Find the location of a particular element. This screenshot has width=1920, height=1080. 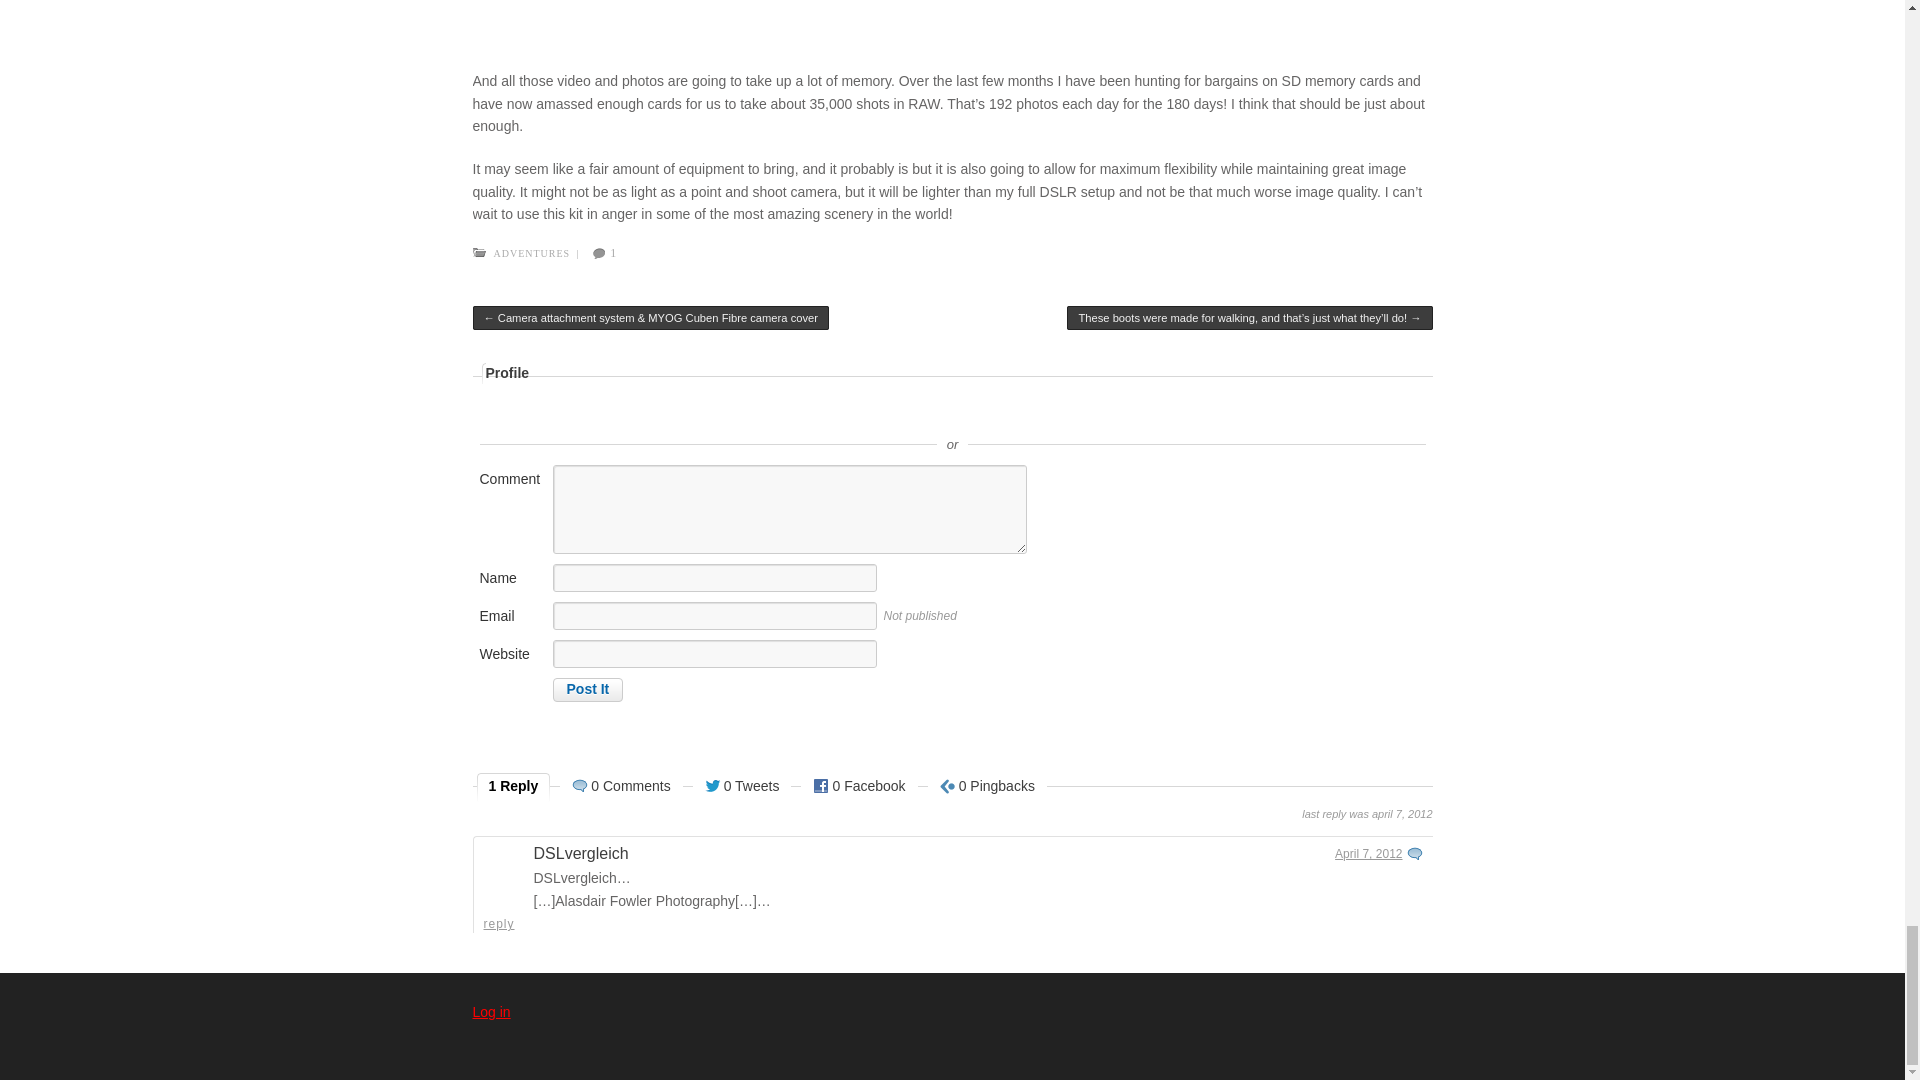

Sign in with Twitter is located at coordinates (862, 414).